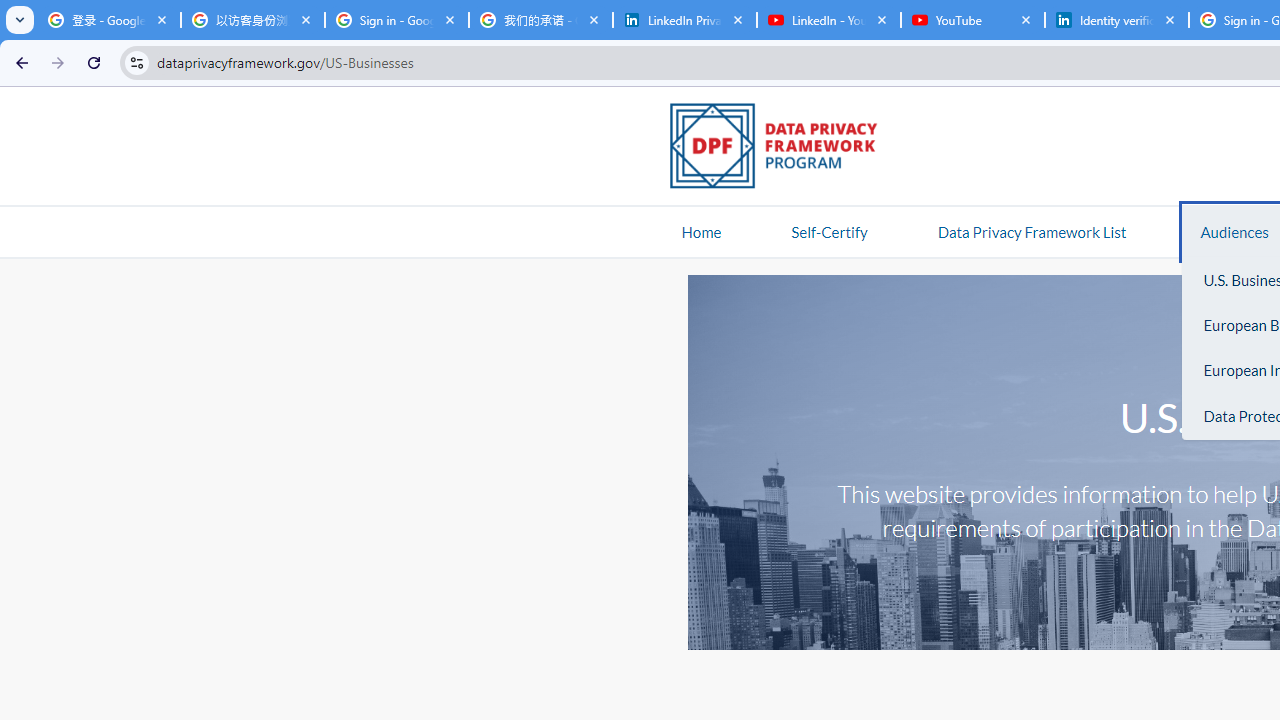 Image resolution: width=1280 pixels, height=720 pixels. What do you see at coordinates (784, 149) in the screenshot?
I see `Data Privacy Framework Logo - Link to Homepage` at bounding box center [784, 149].